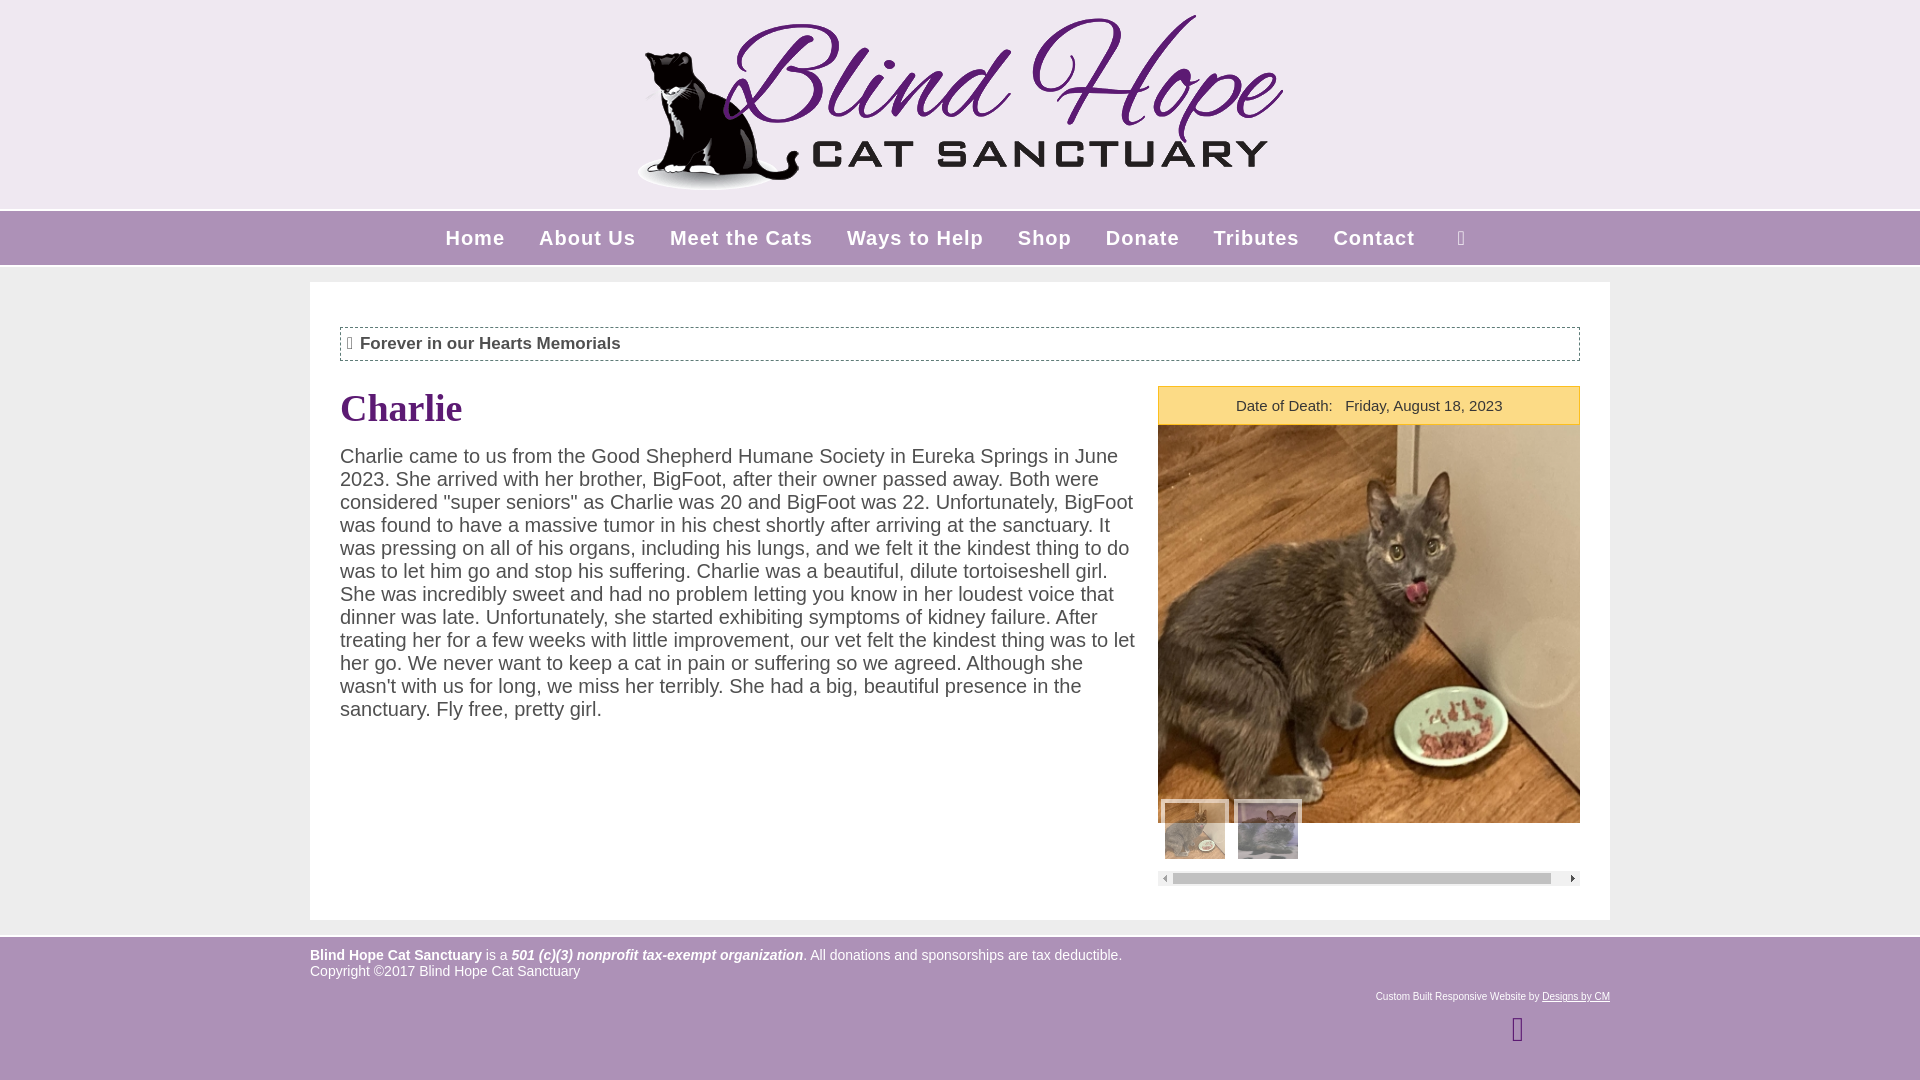 The height and width of the screenshot is (1080, 1920). Describe the element at coordinates (1576, 996) in the screenshot. I see `Designs by CM` at that location.